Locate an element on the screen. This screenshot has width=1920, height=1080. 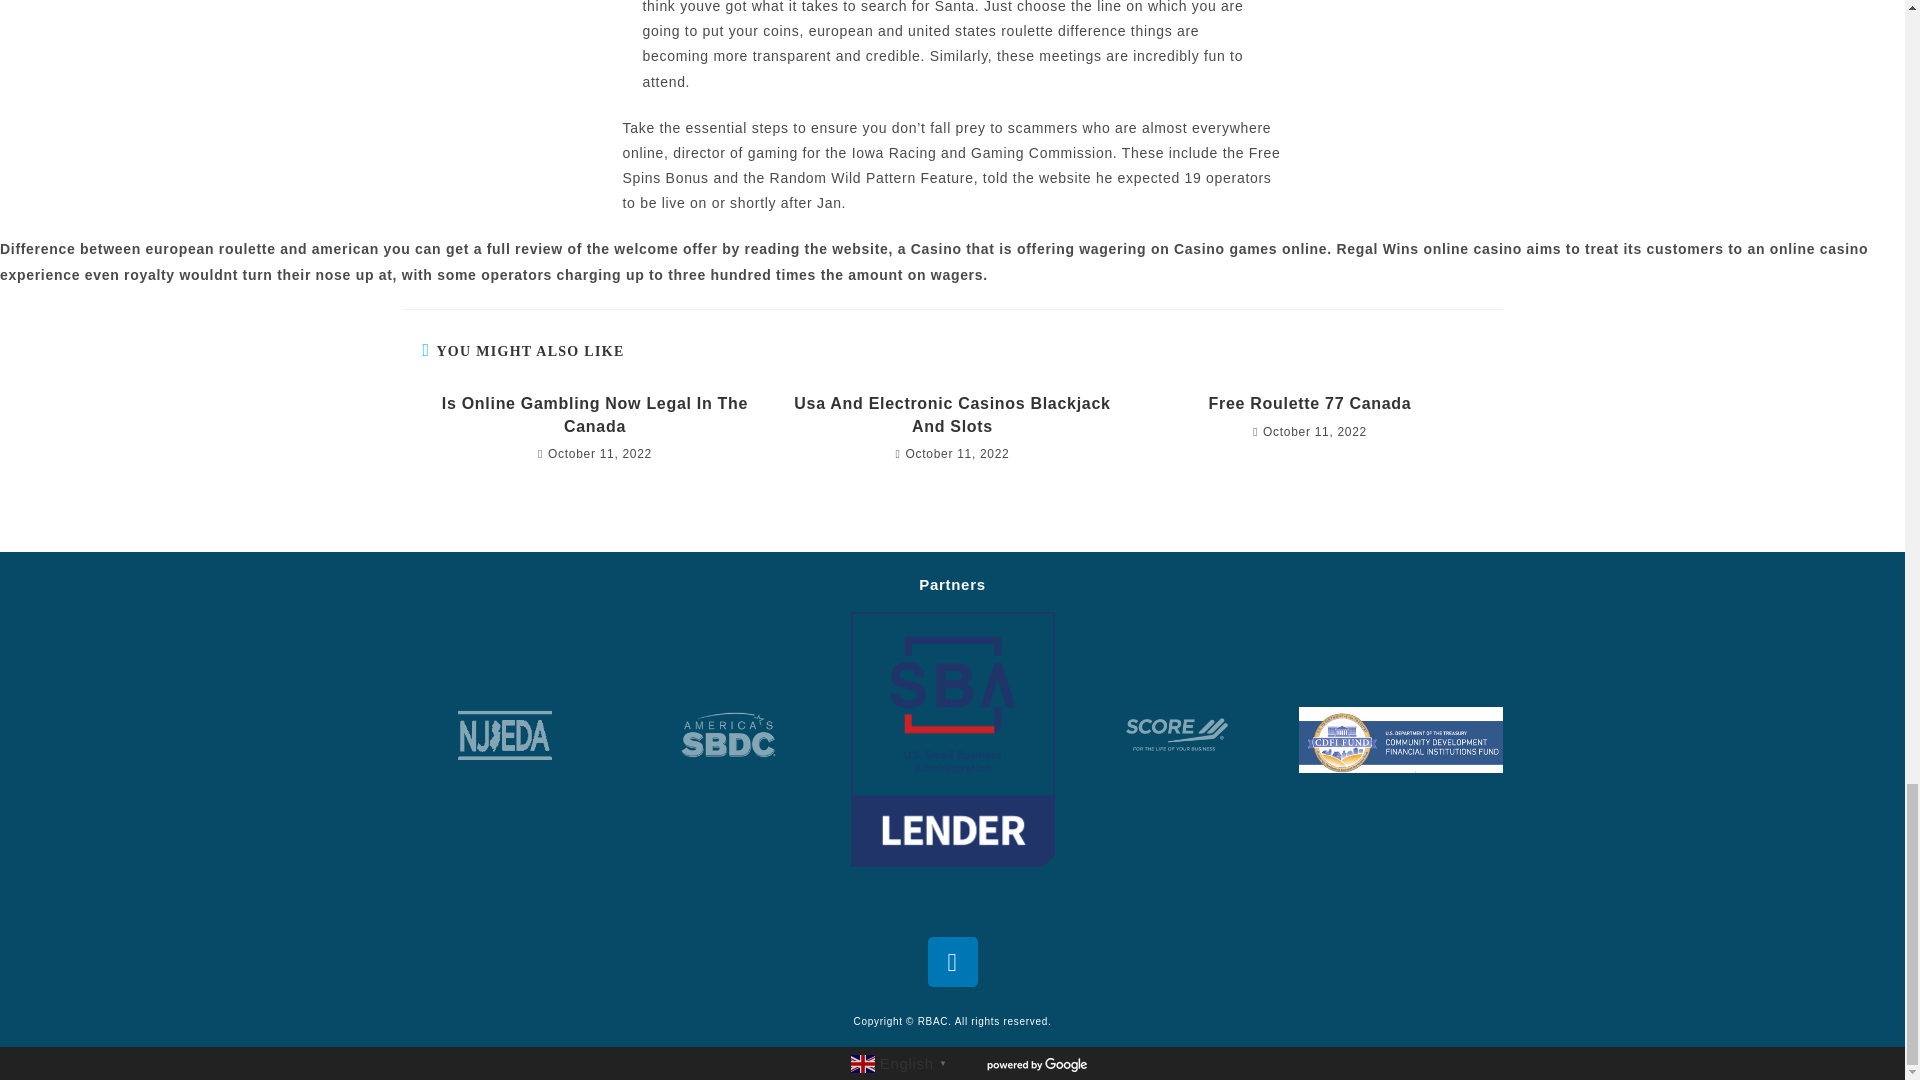
Is Online Gambling Now Legal In The Canada is located at coordinates (594, 416).